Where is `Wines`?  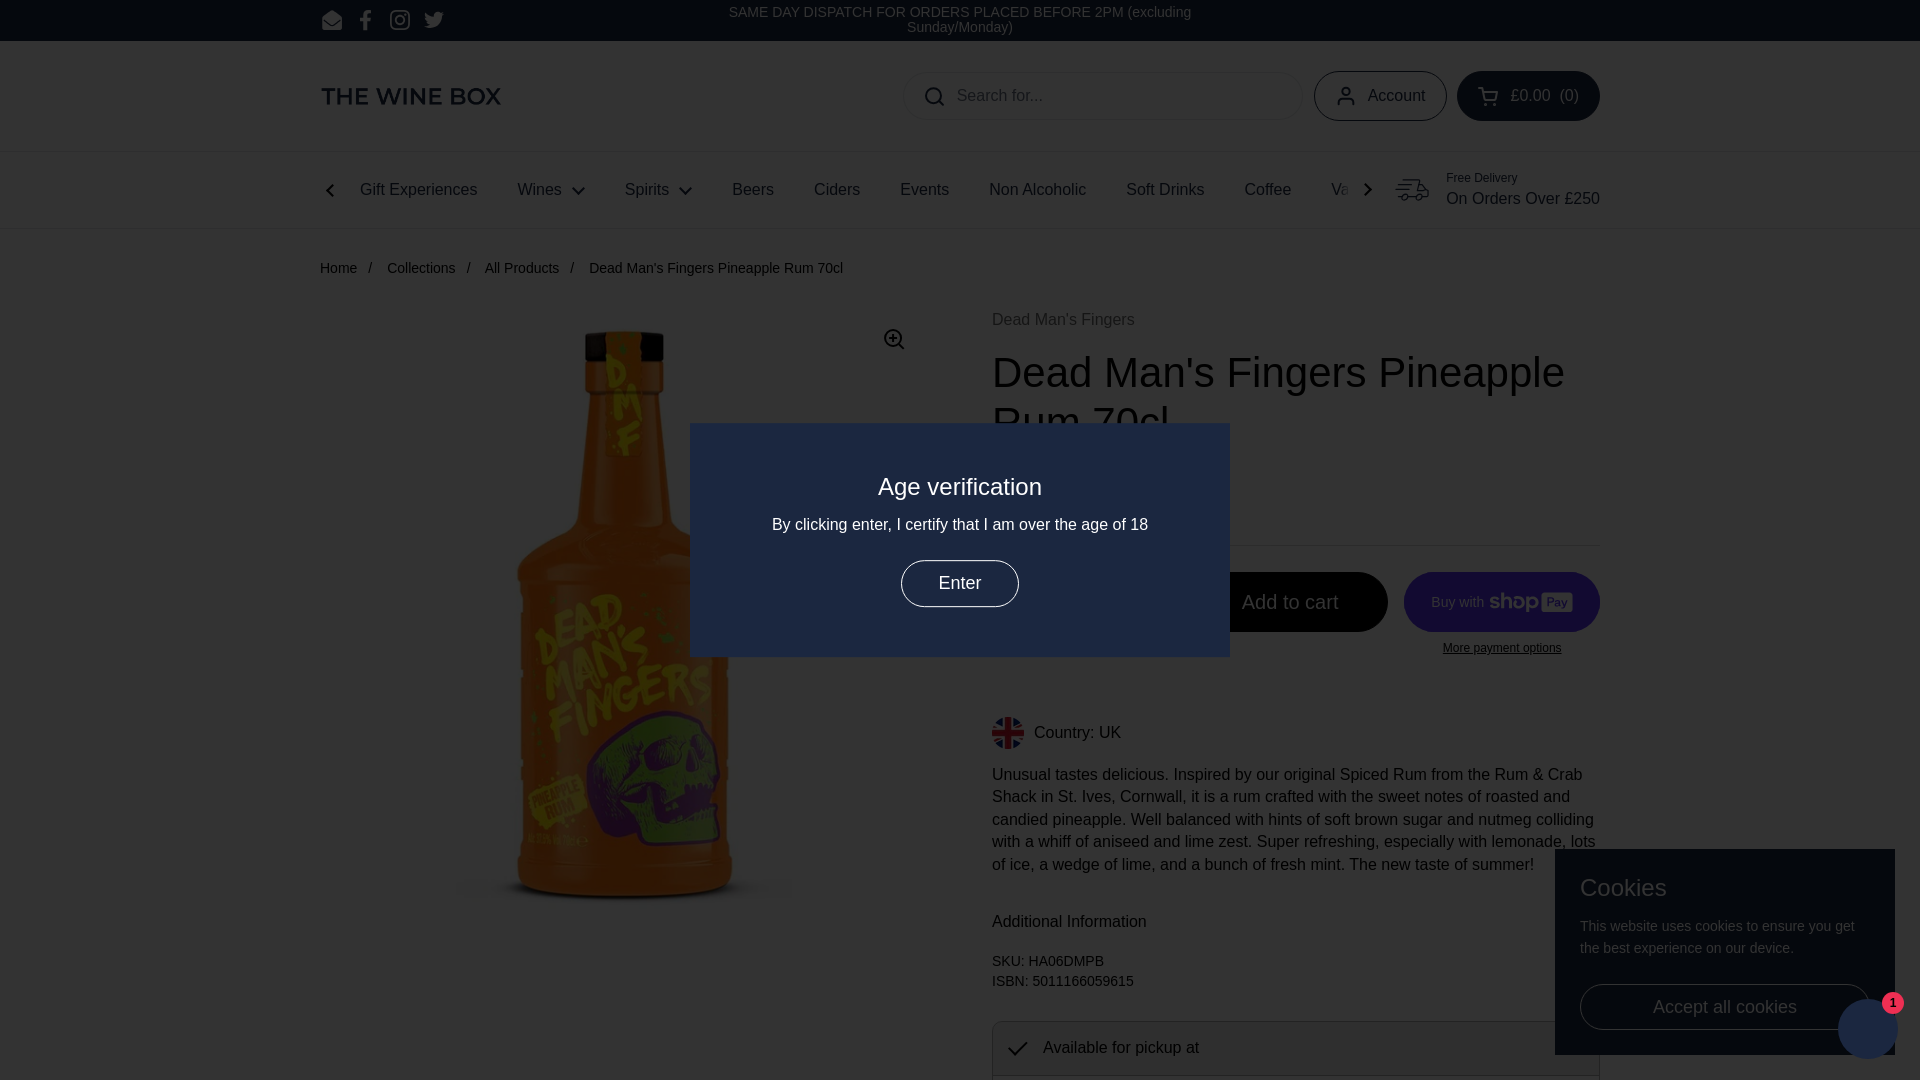
Wines is located at coordinates (550, 190).